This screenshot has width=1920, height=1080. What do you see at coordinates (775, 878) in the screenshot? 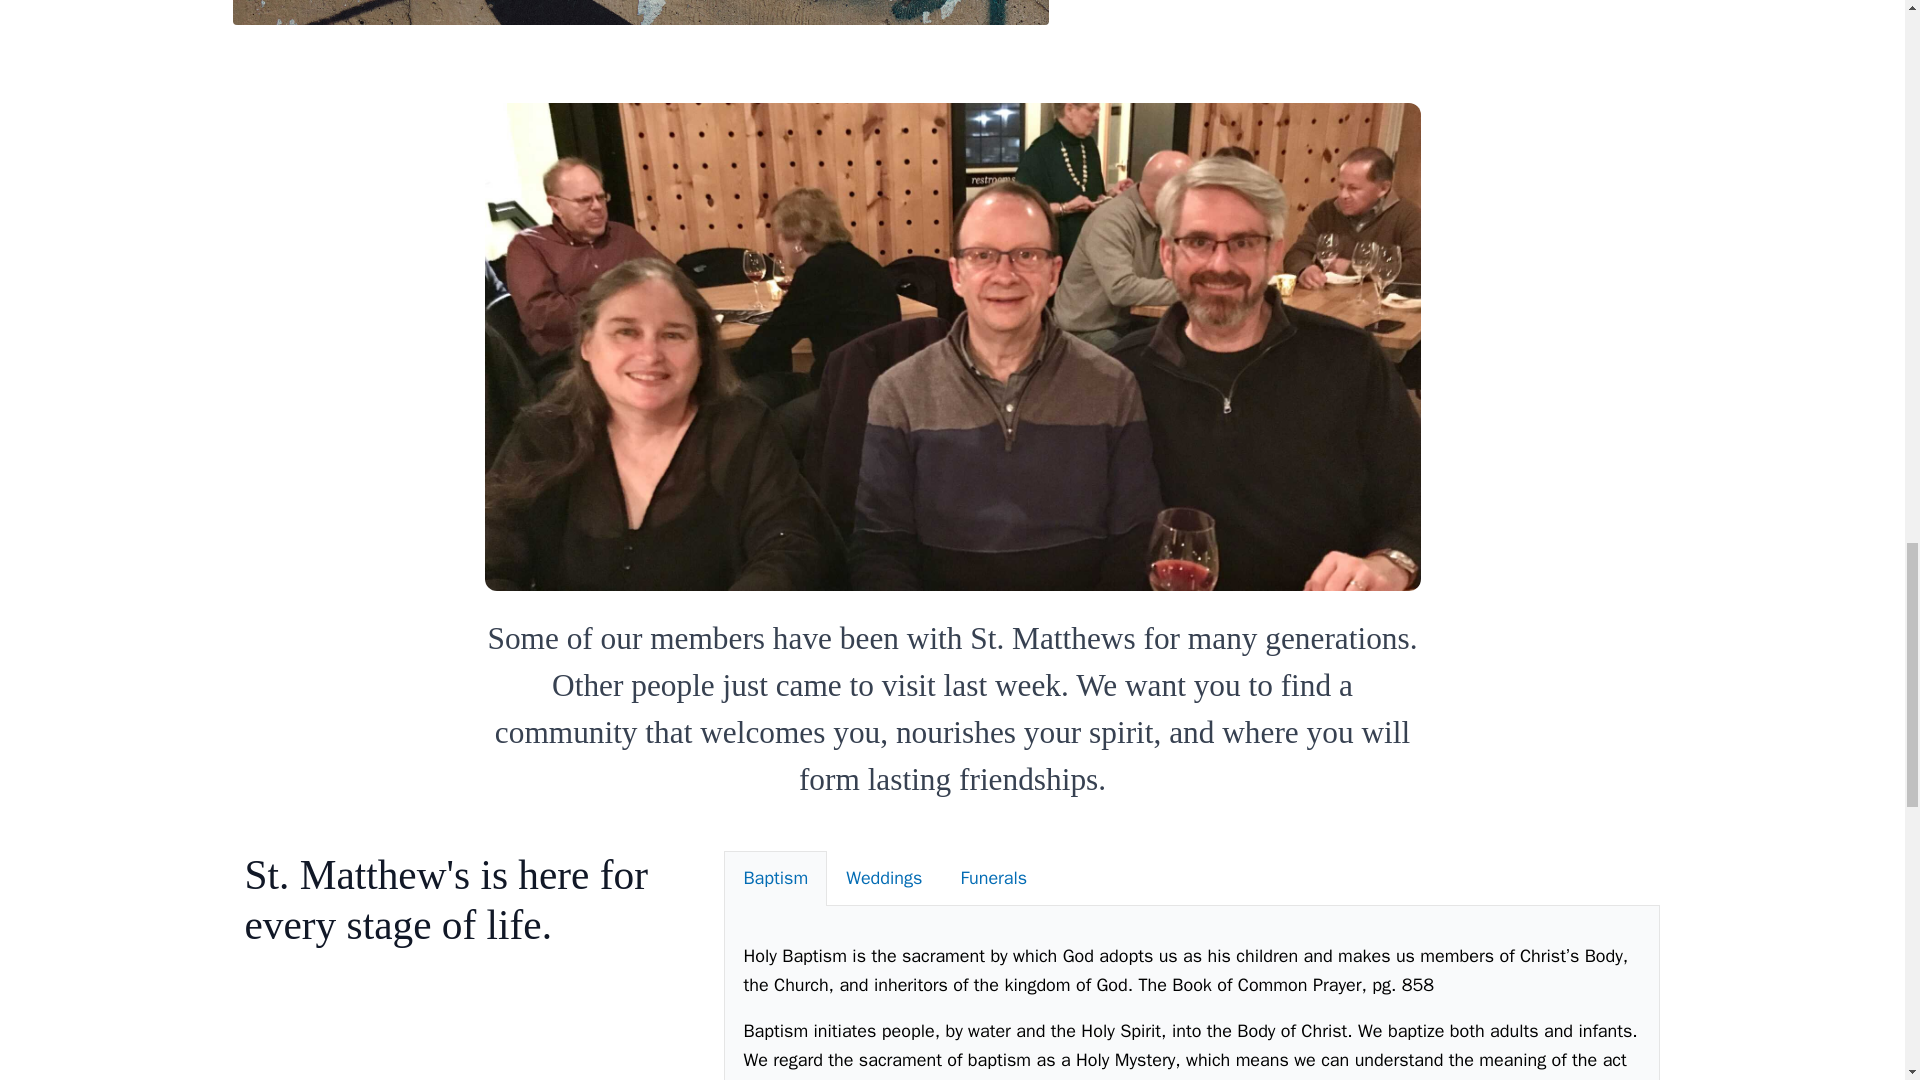
I see `Baptism` at bounding box center [775, 878].